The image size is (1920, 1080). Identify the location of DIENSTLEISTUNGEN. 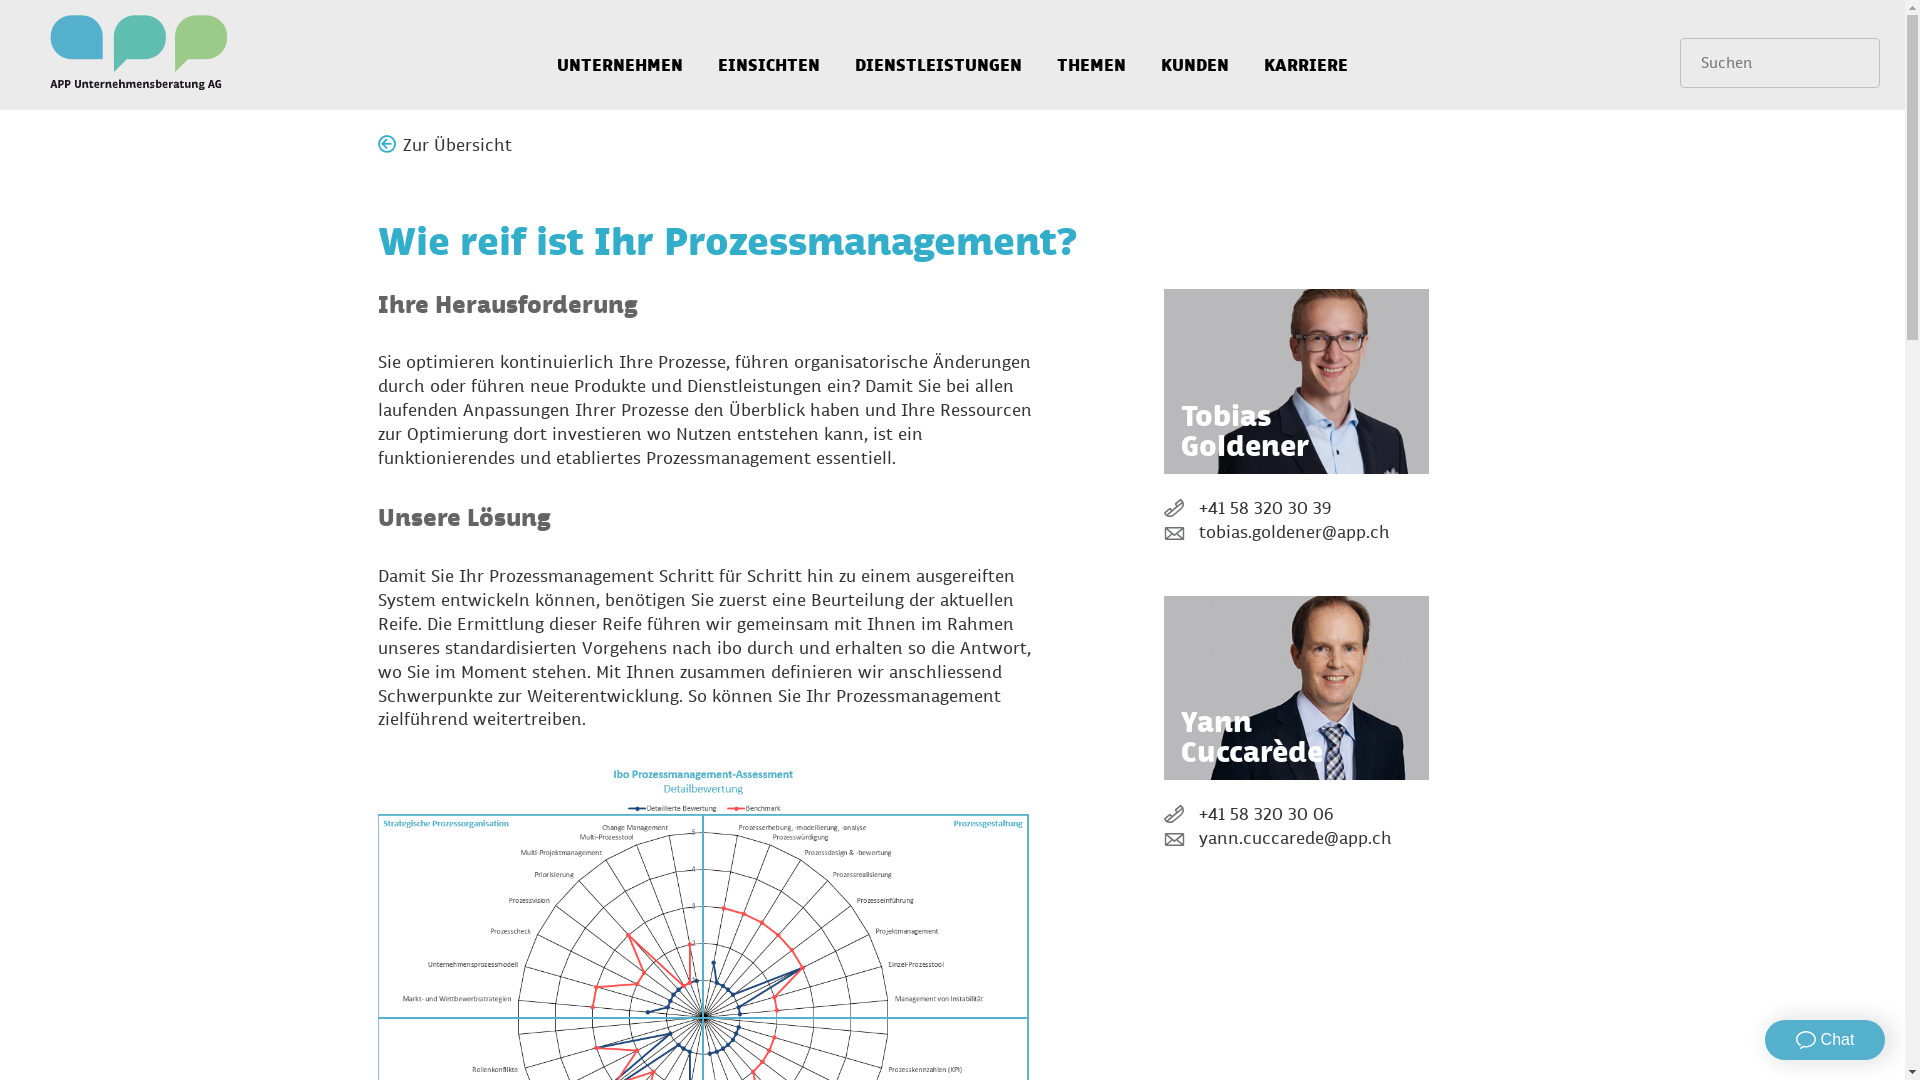
(938, 55).